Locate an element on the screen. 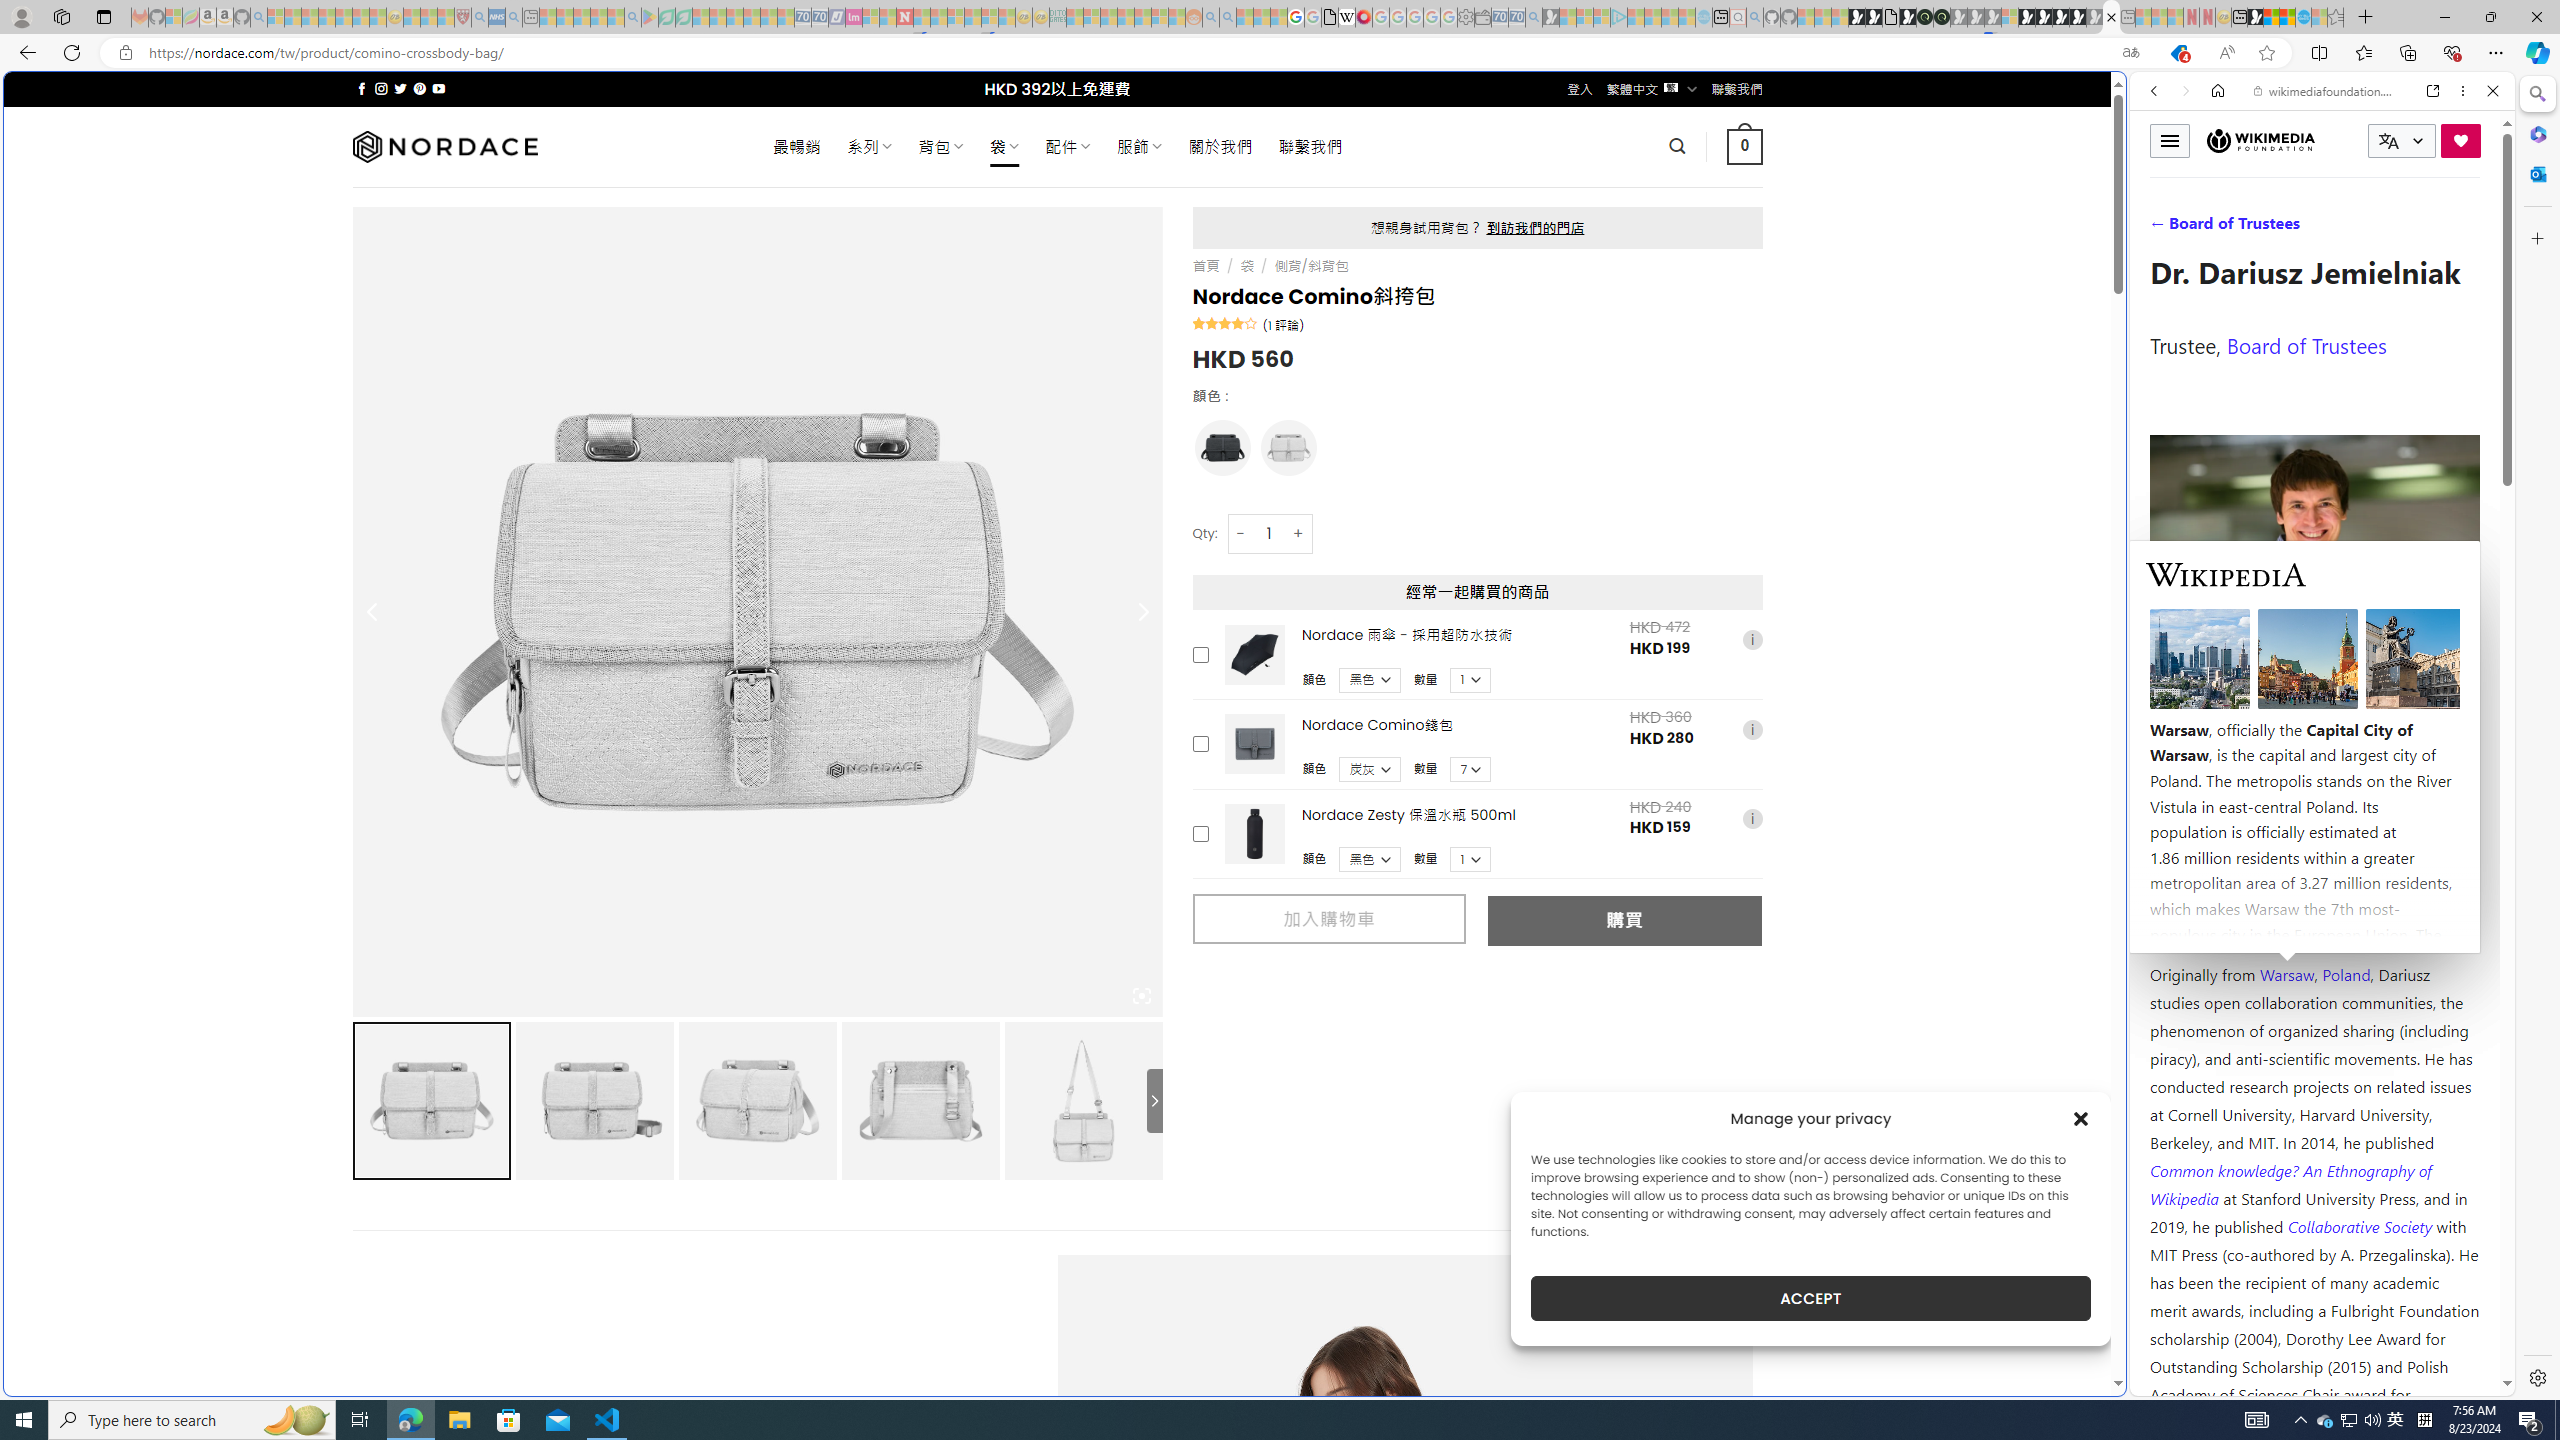  Class: cmplz-close is located at coordinates (2081, 1118).